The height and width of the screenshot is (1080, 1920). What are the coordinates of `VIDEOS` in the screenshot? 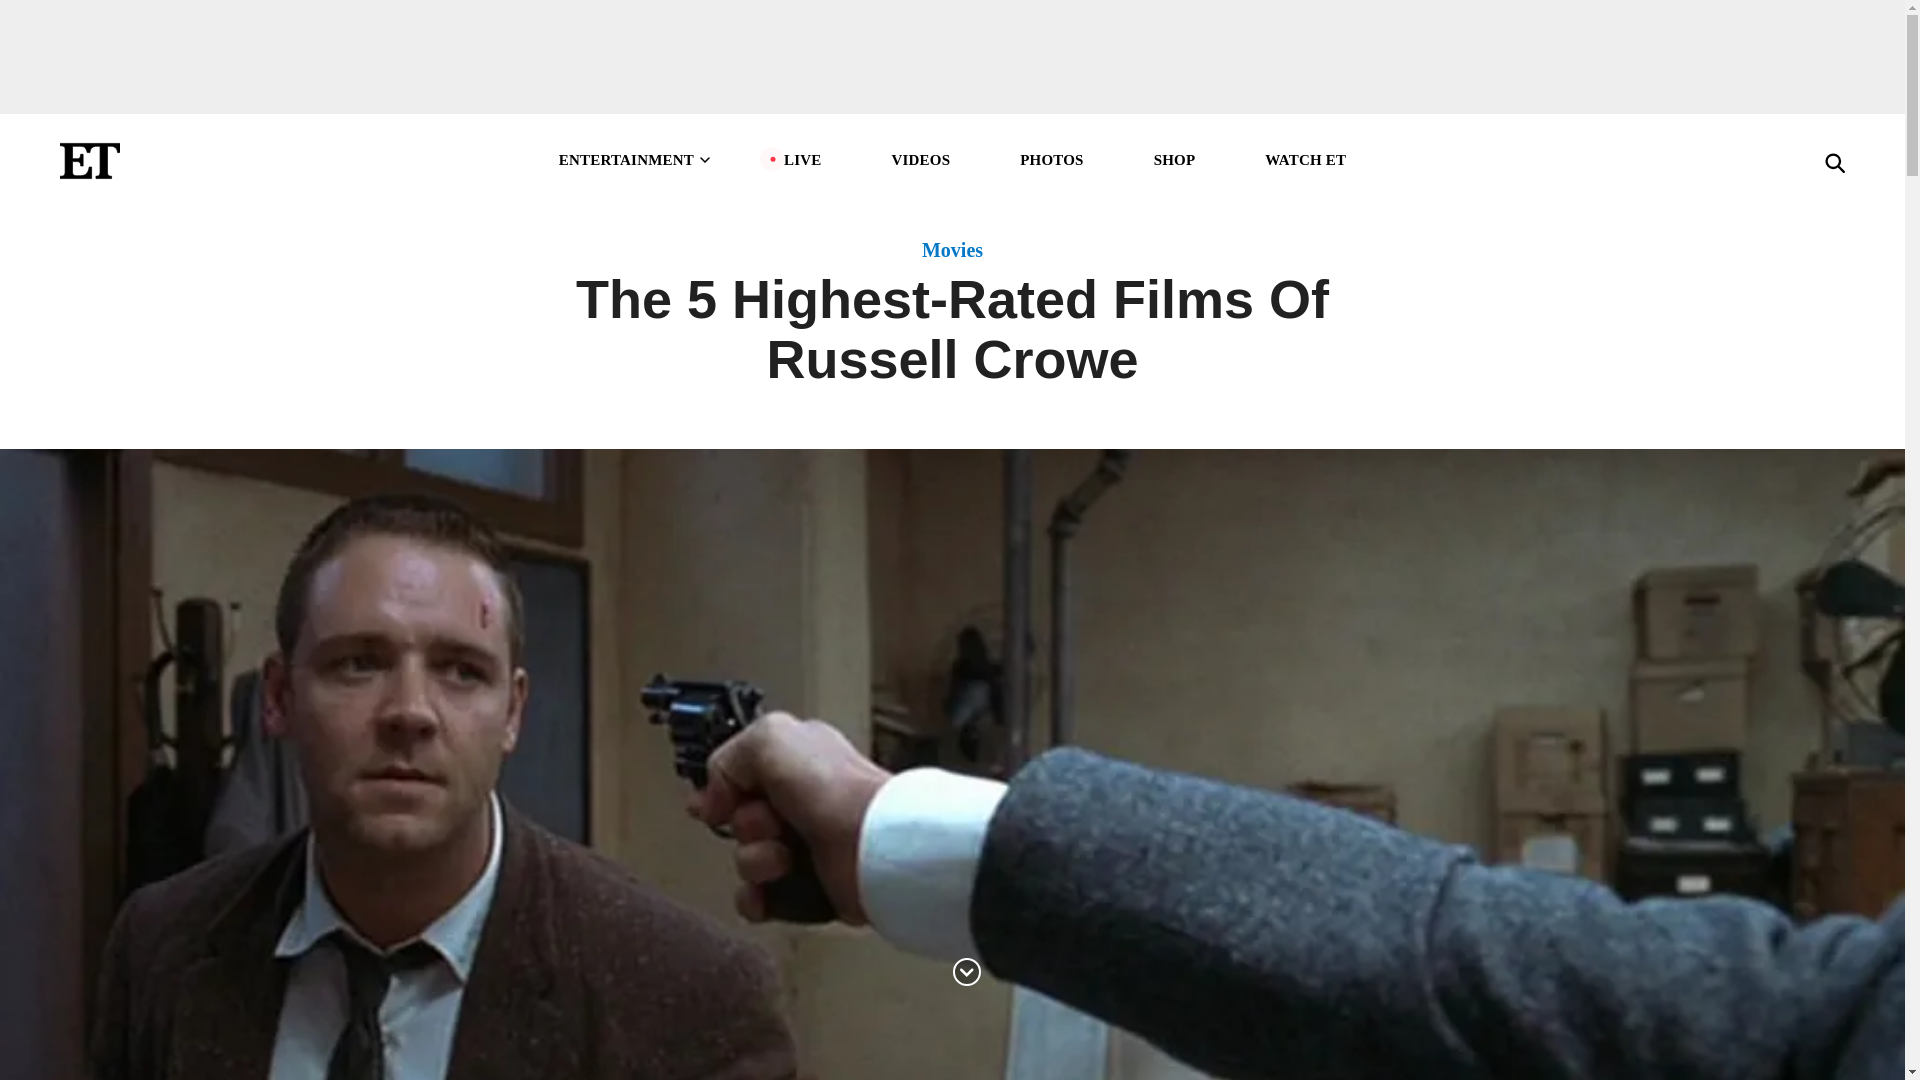 It's located at (920, 159).